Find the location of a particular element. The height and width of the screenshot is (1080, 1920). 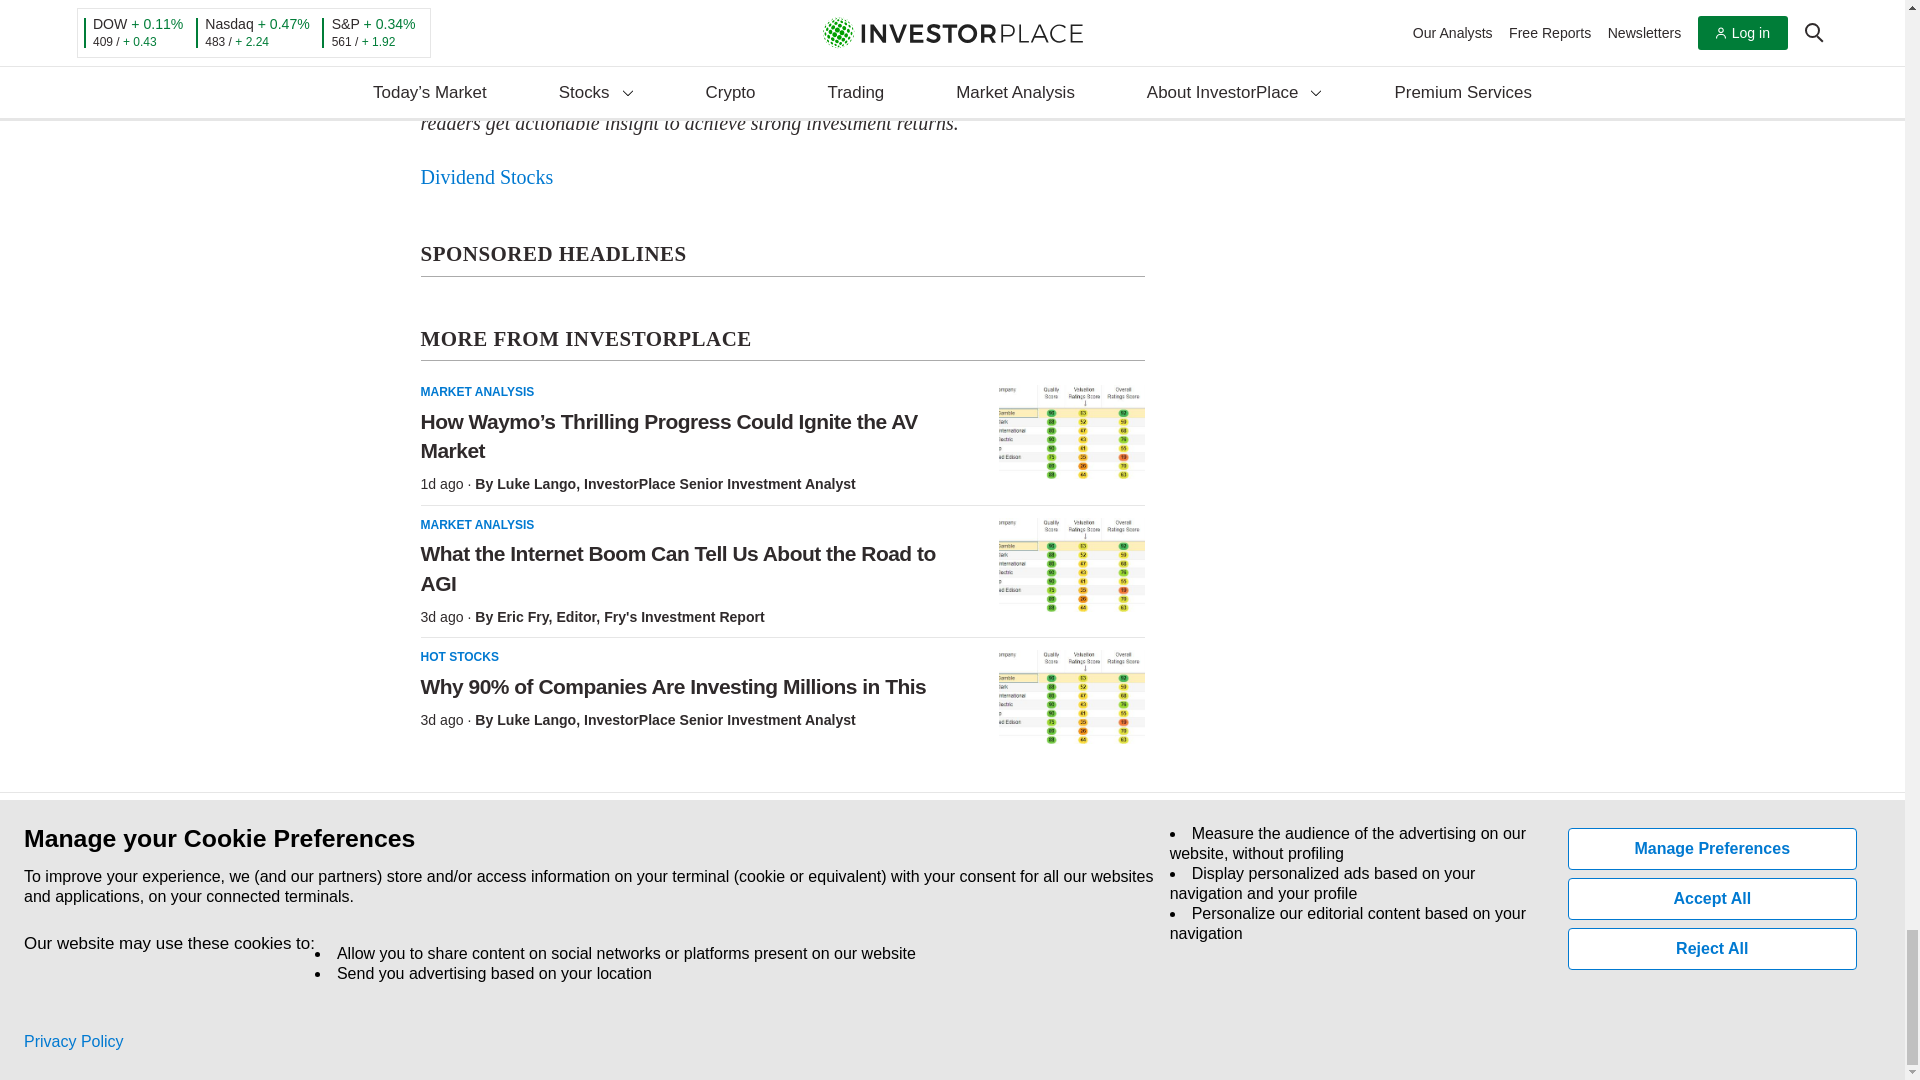

View profile of Luke Lango is located at coordinates (536, 719).